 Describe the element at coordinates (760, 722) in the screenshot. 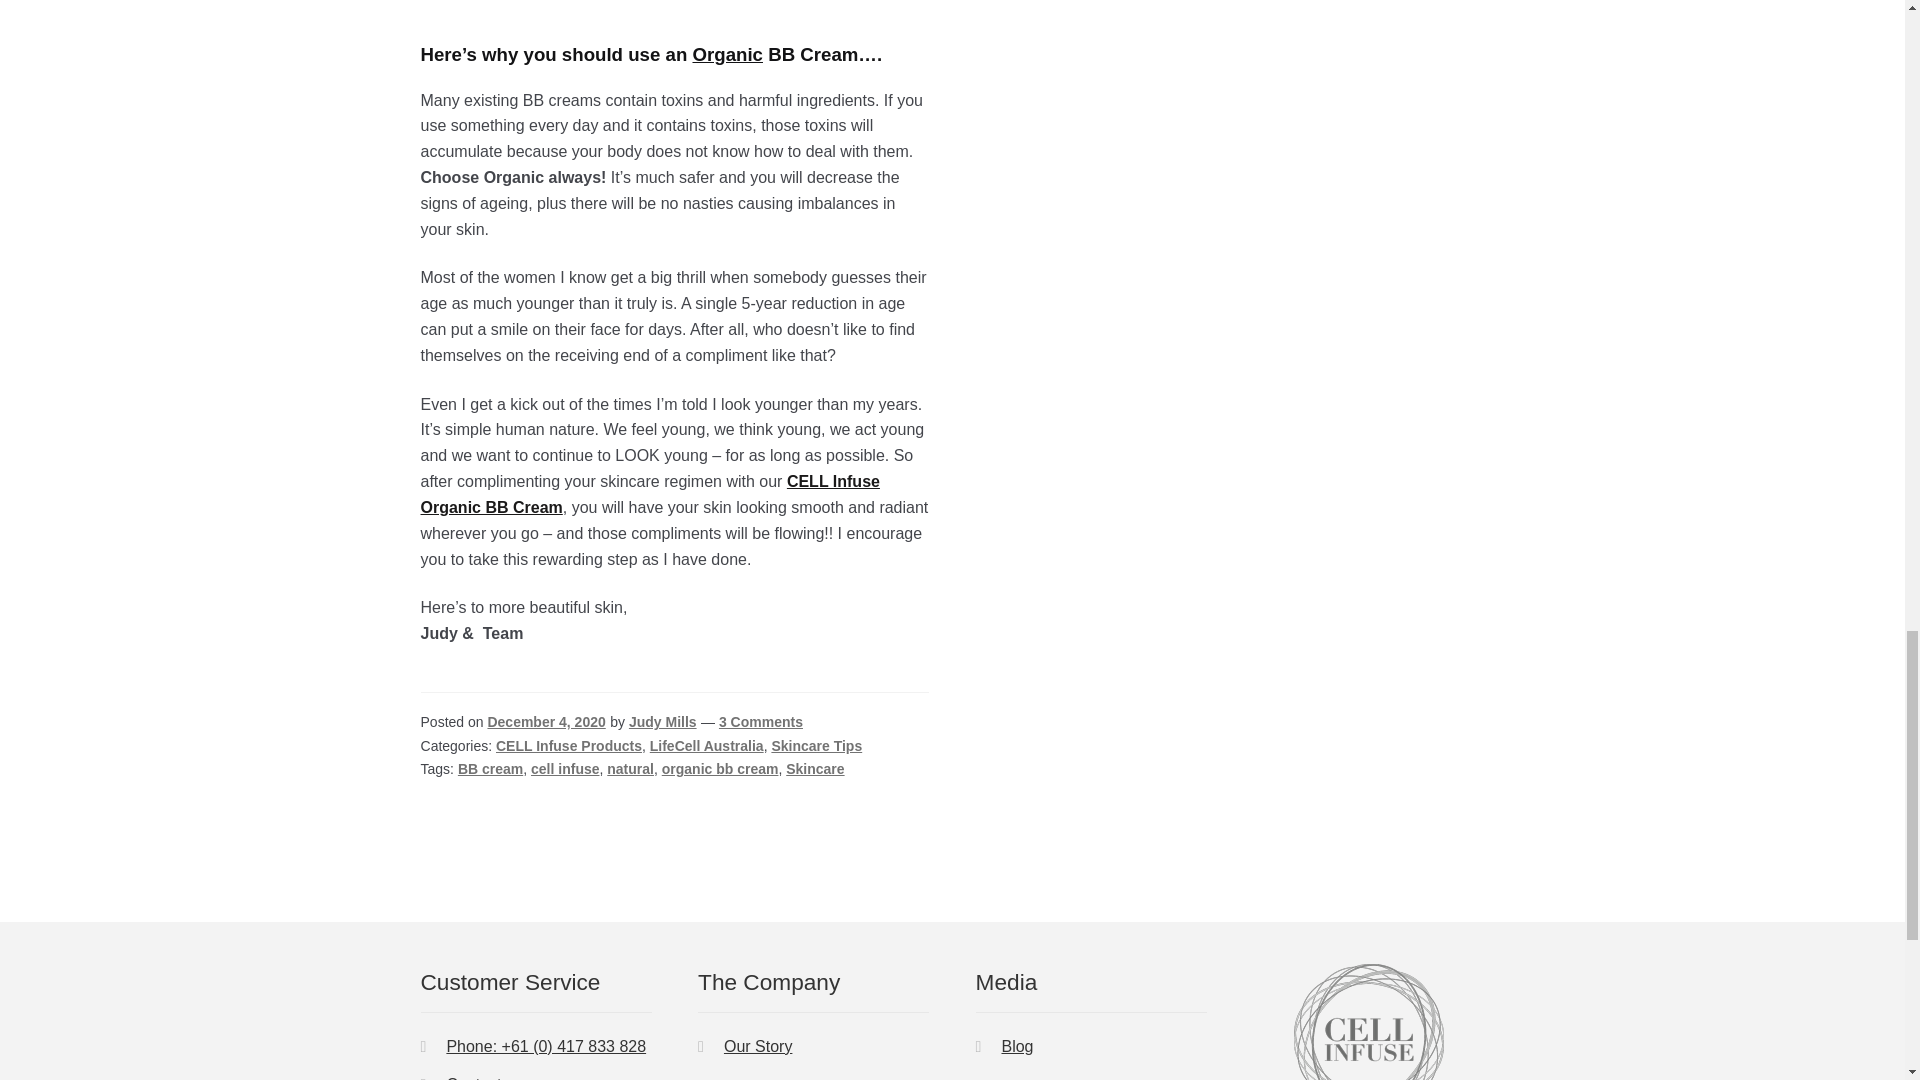

I see `3 Comments` at that location.